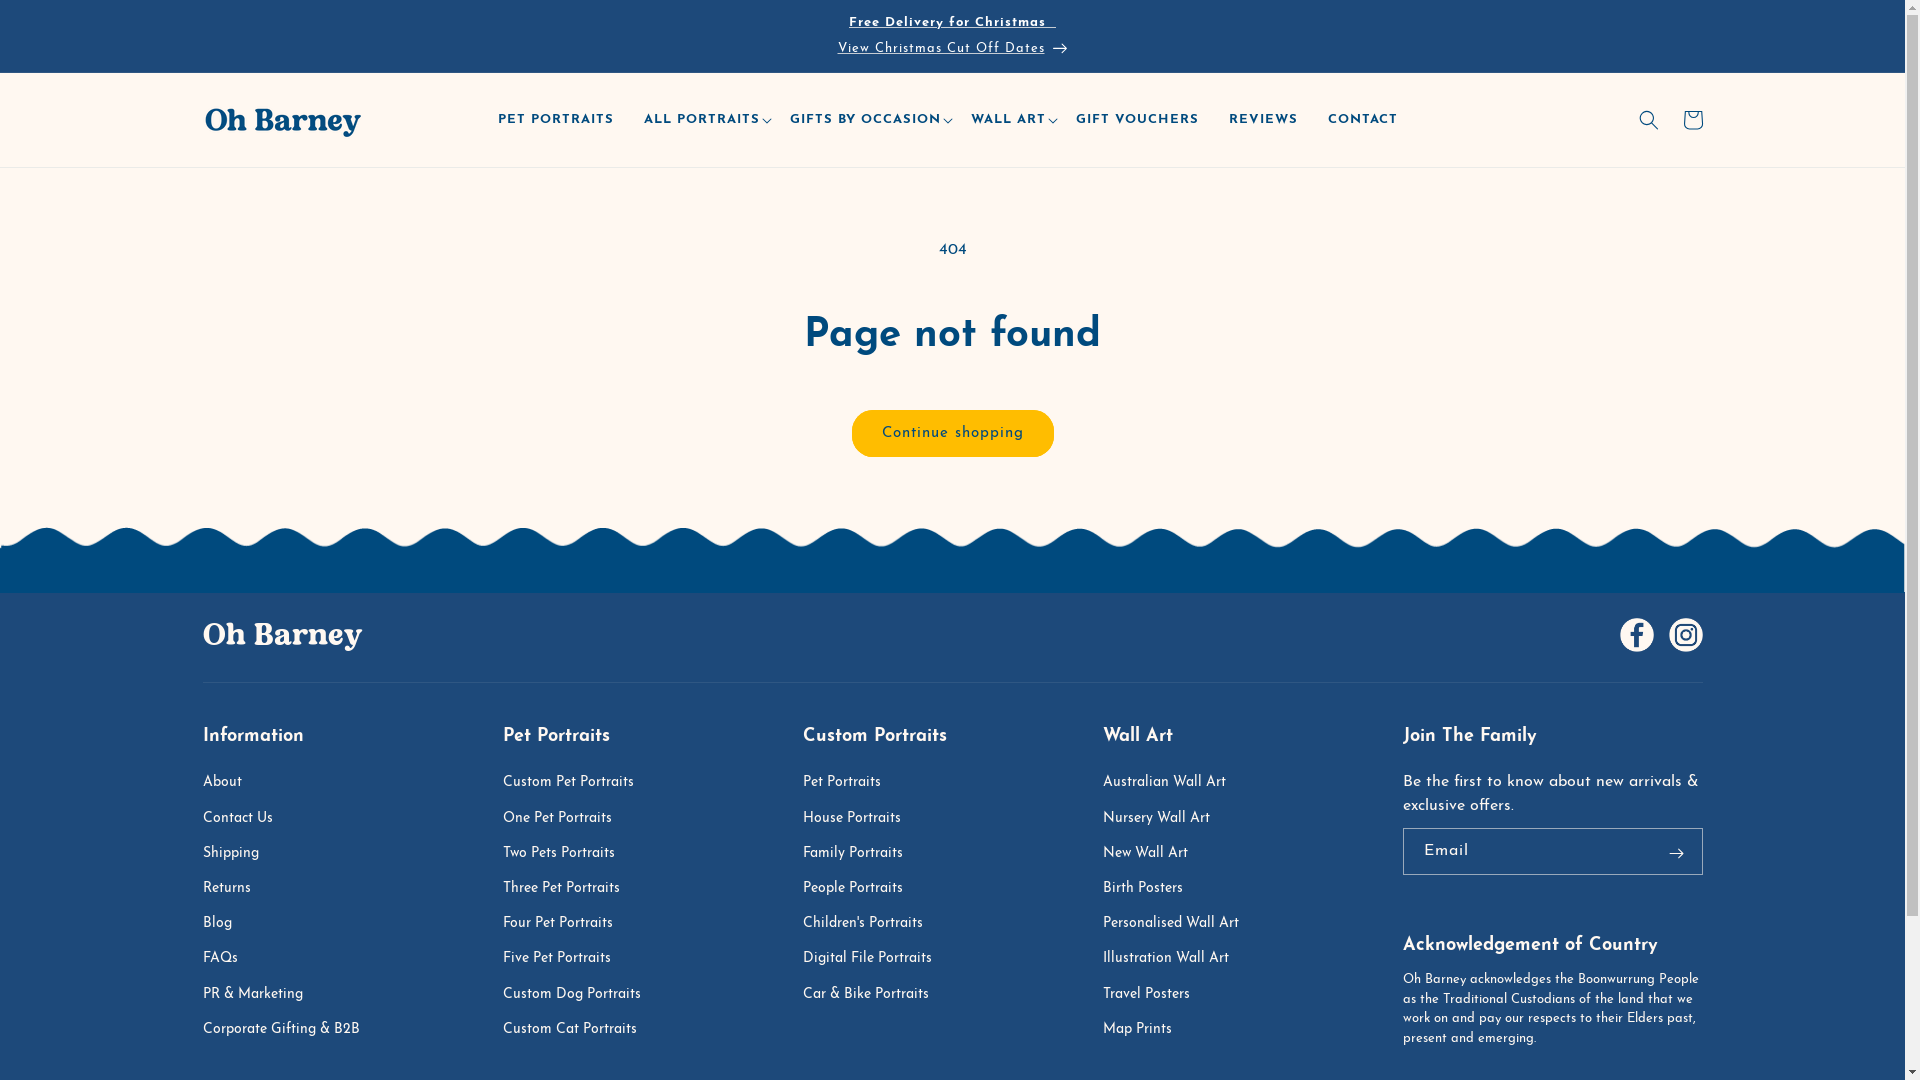 The height and width of the screenshot is (1080, 1920). What do you see at coordinates (262, 994) in the screenshot?
I see `PR & Marketing` at bounding box center [262, 994].